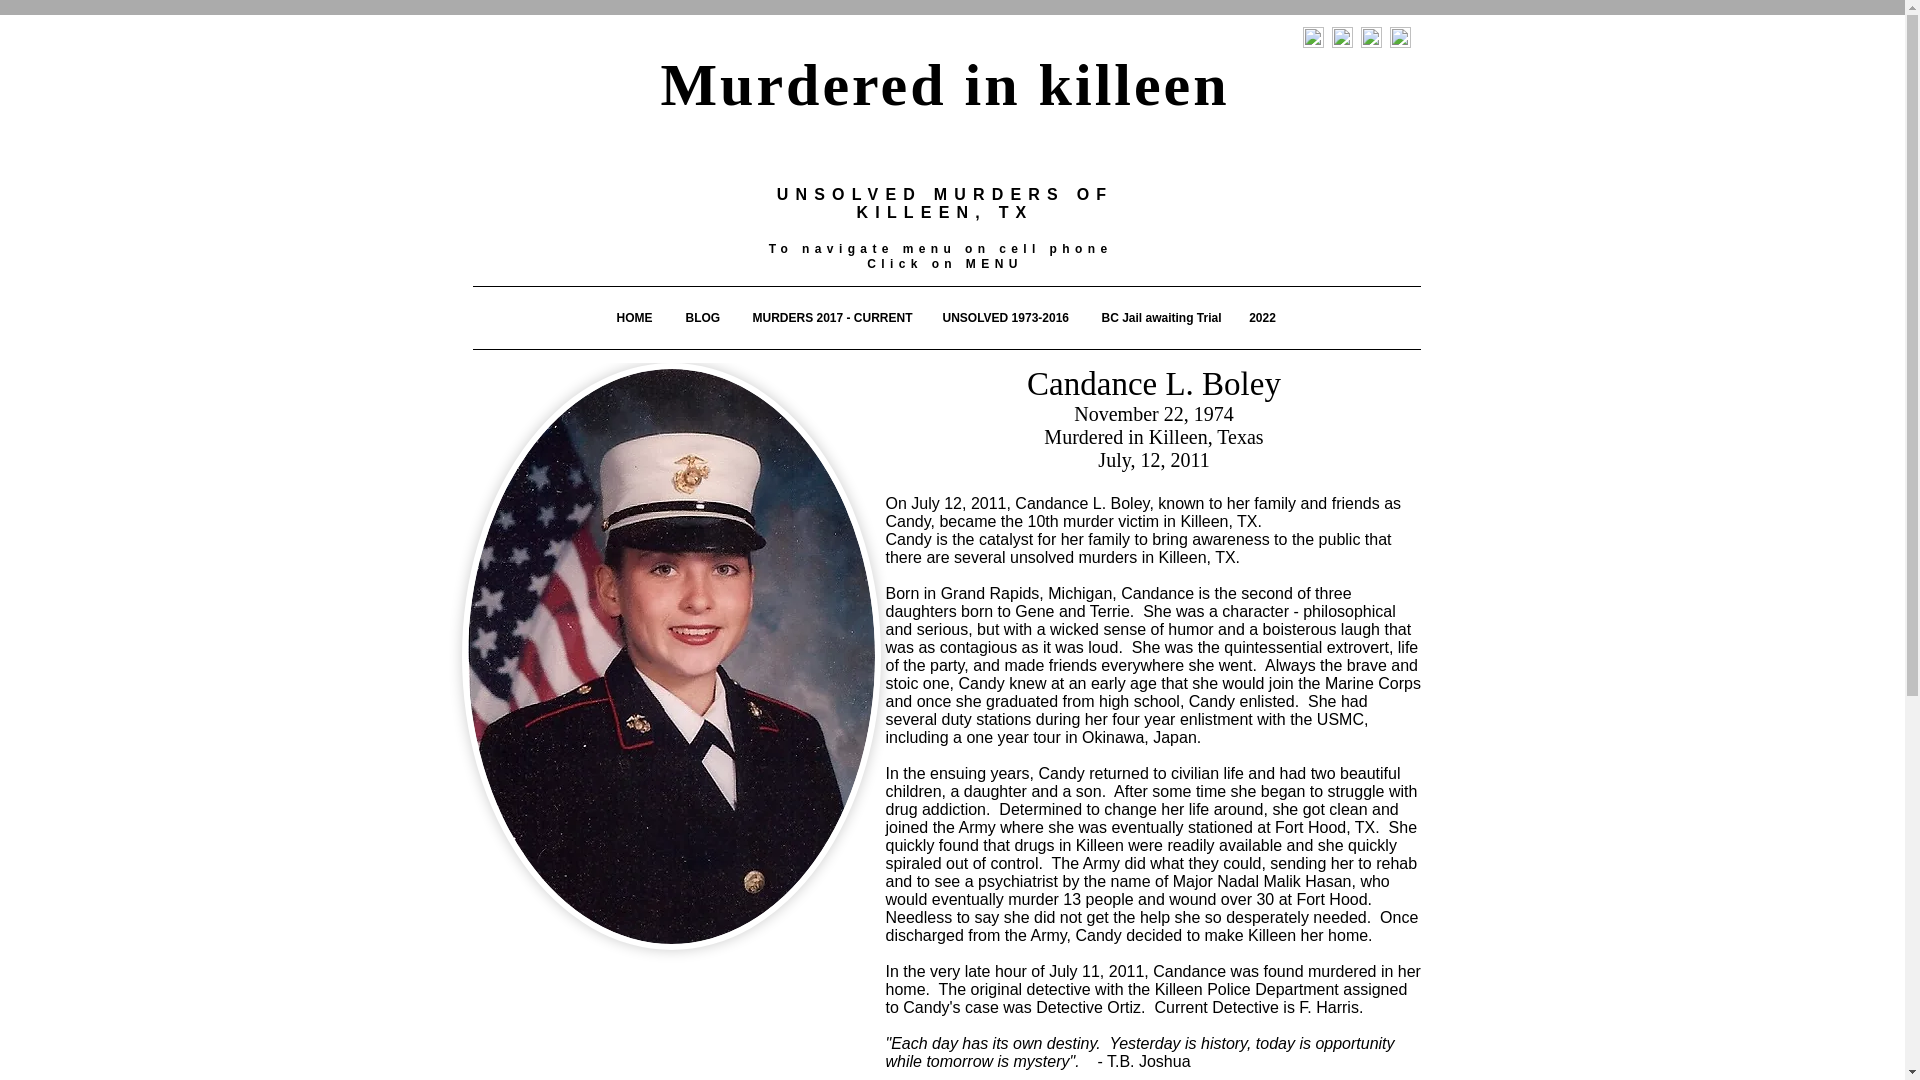 Image resolution: width=1920 pixels, height=1080 pixels. Describe the element at coordinates (634, 318) in the screenshot. I see `HOME` at that location.